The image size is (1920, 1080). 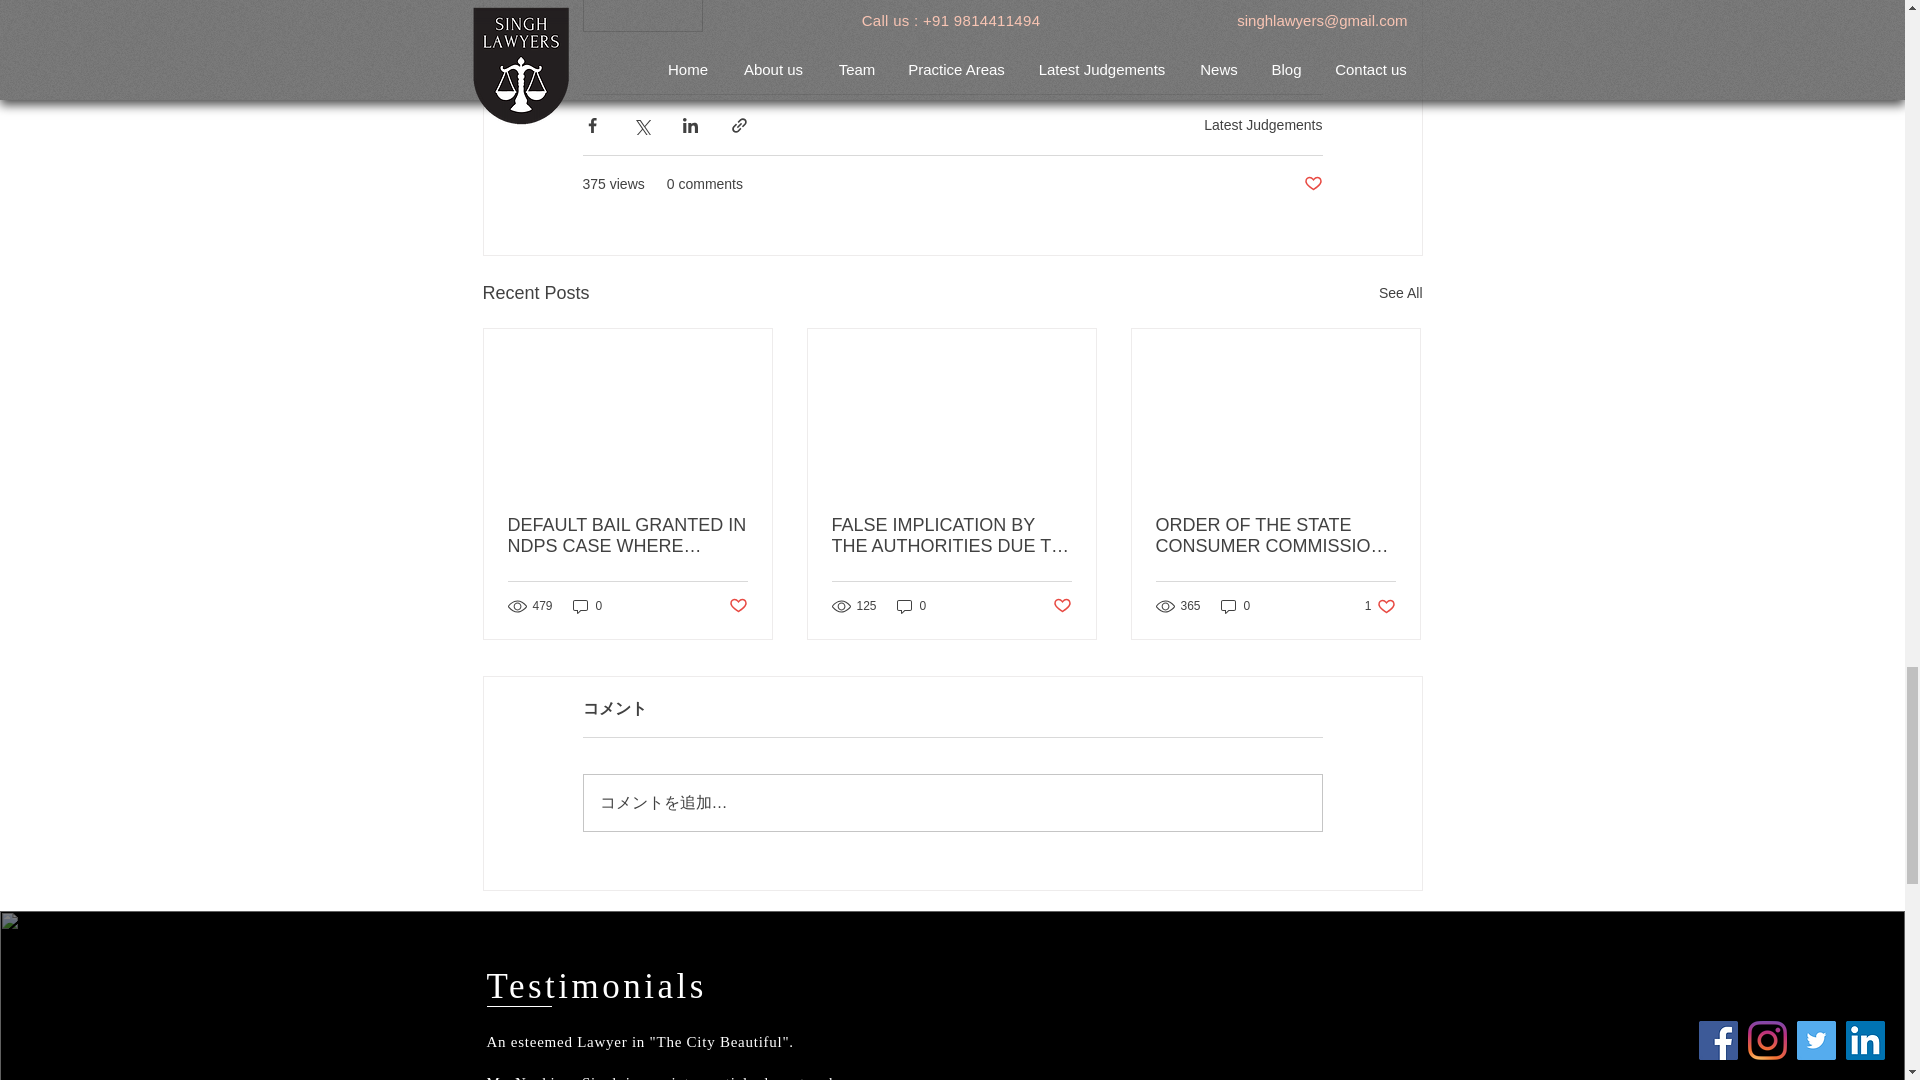 I want to click on See All, so click(x=1400, y=292).